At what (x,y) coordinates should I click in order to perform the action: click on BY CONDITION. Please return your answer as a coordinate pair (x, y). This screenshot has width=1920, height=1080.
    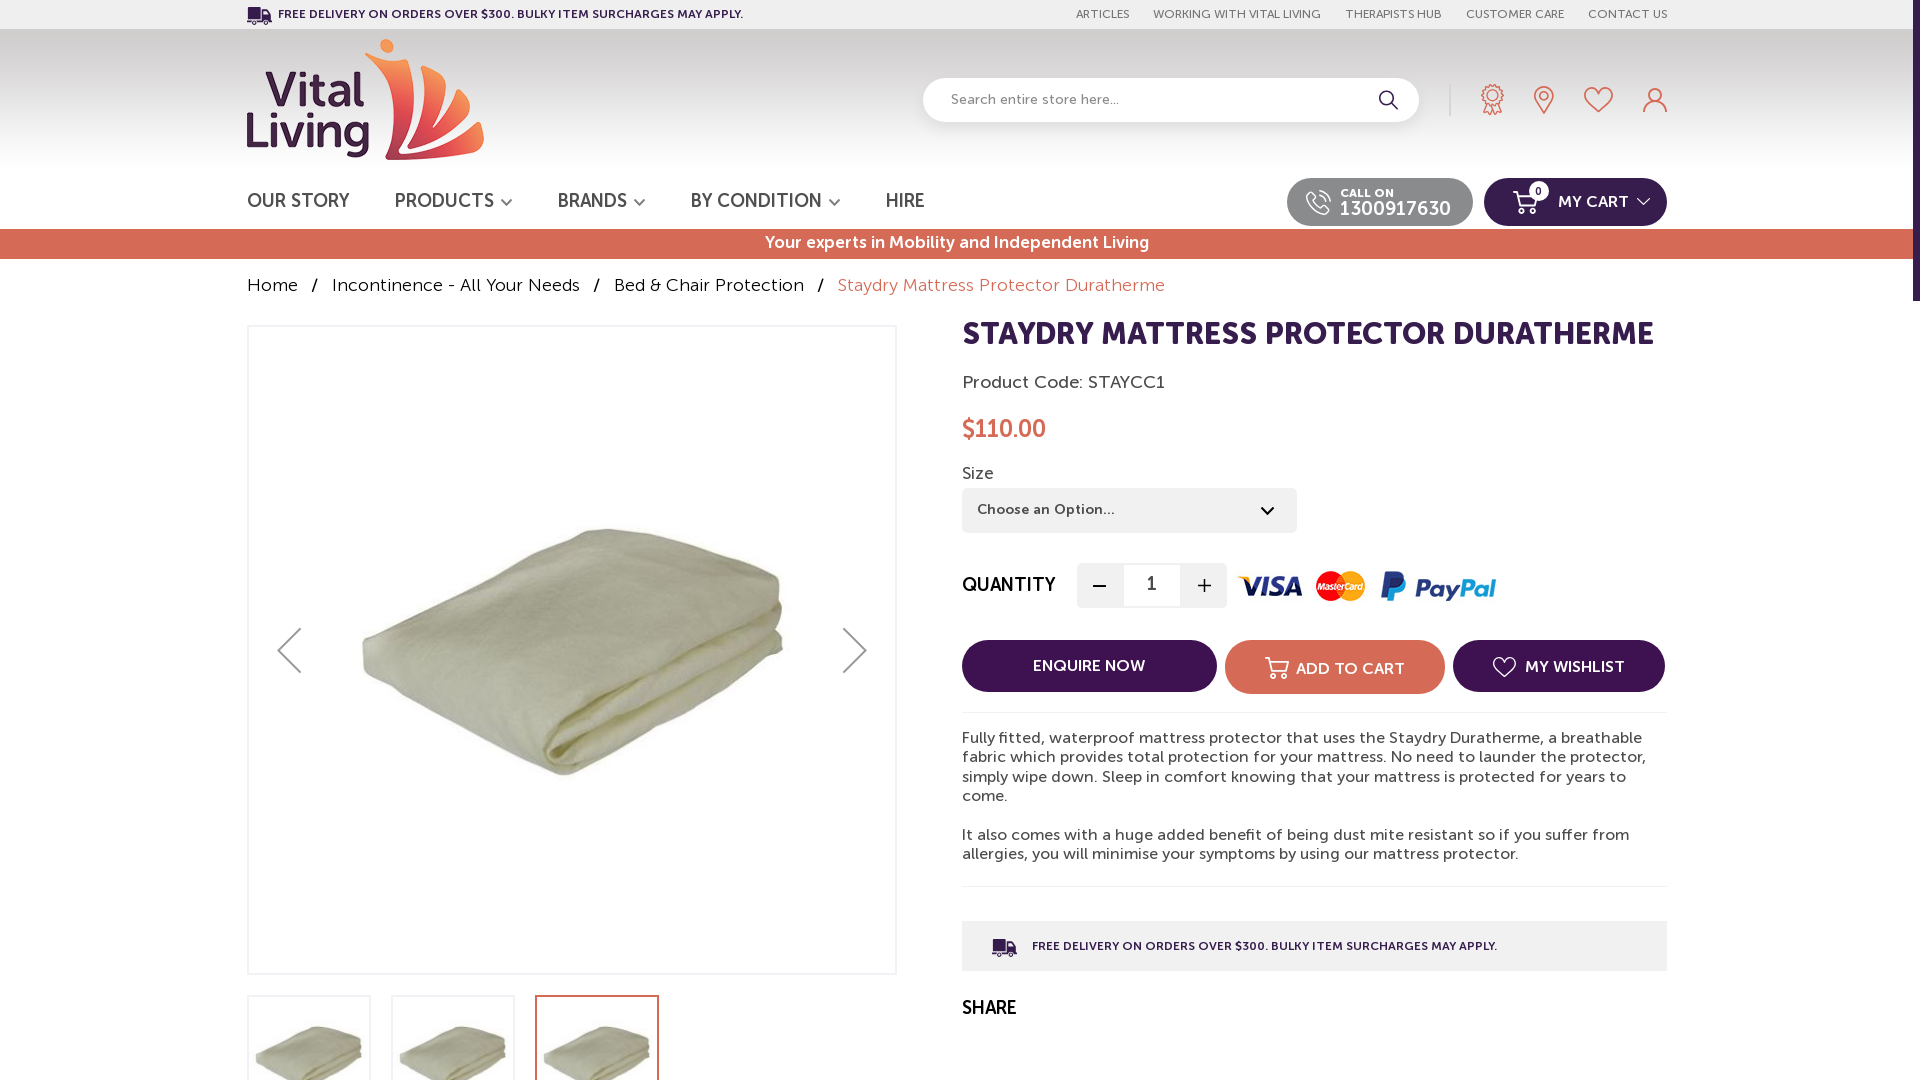
    Looking at the image, I should click on (764, 202).